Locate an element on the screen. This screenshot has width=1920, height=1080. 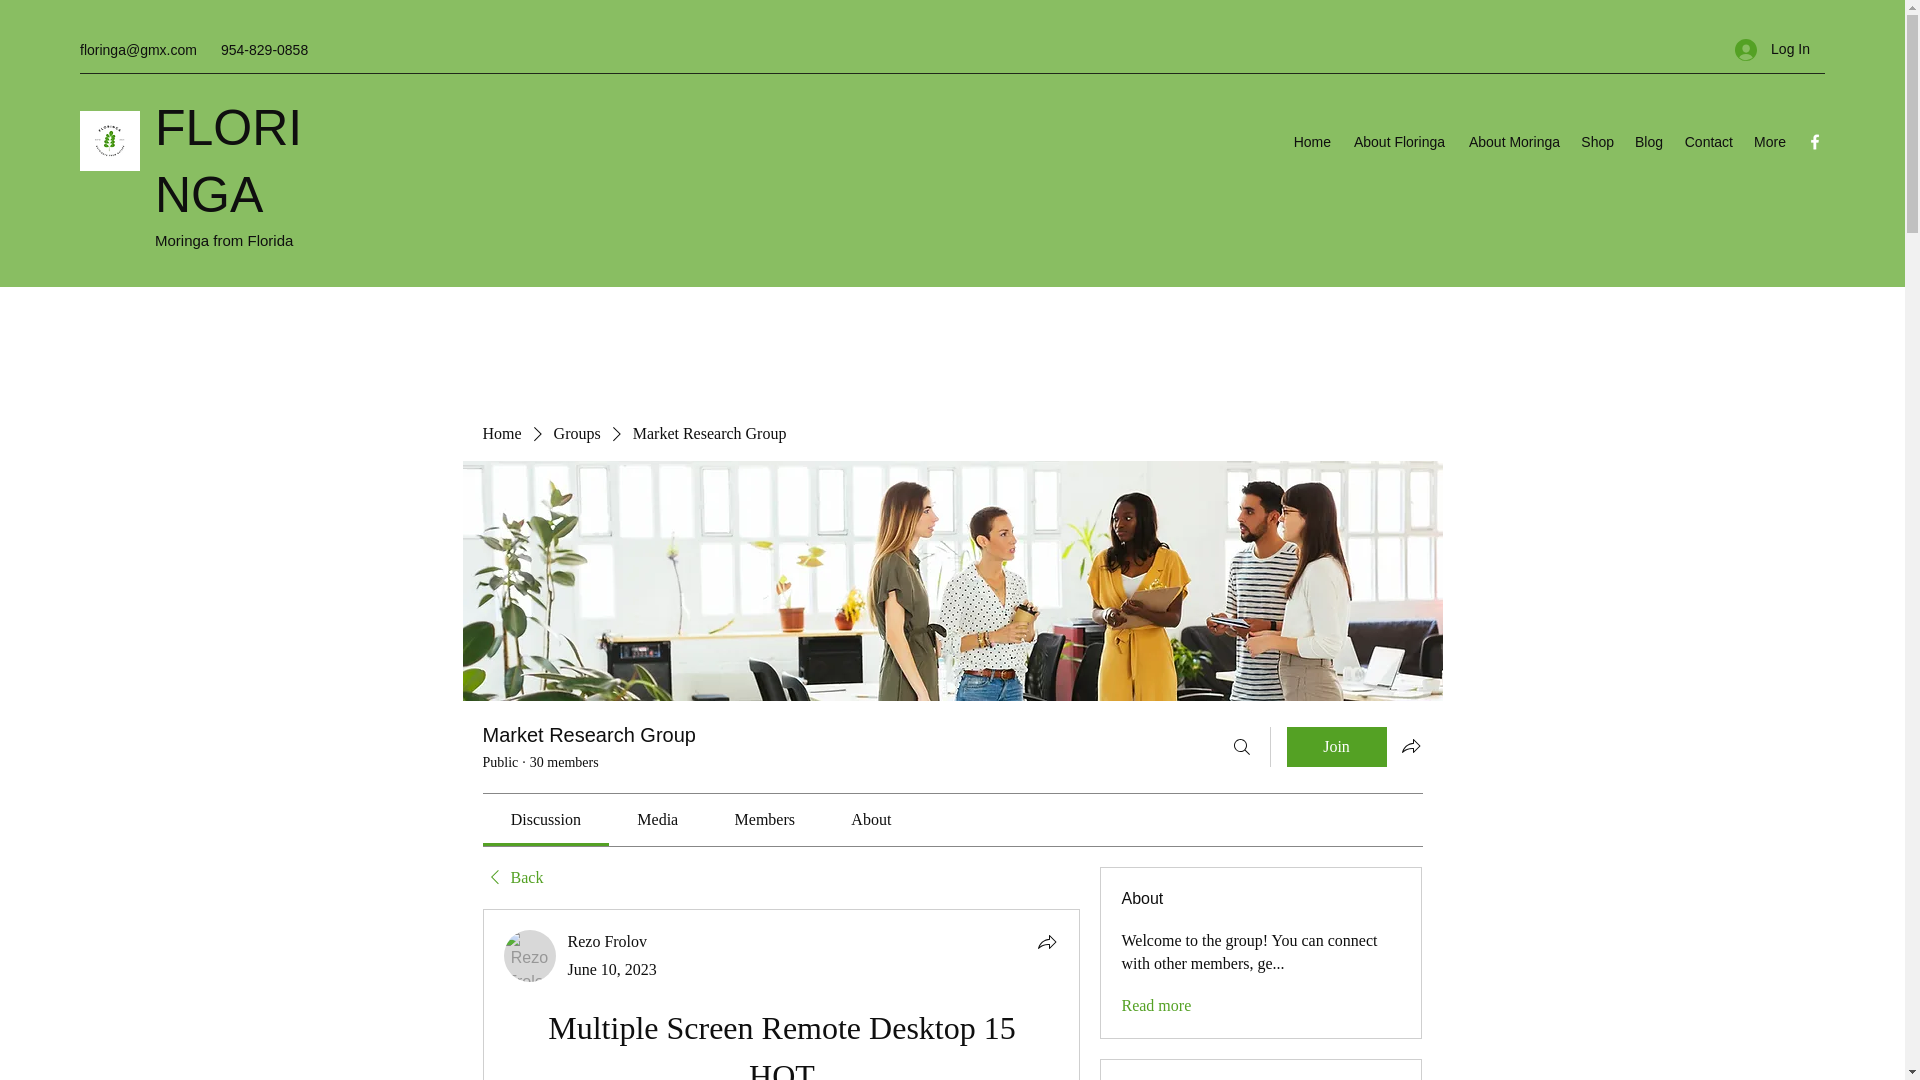
Back is located at coordinates (512, 878).